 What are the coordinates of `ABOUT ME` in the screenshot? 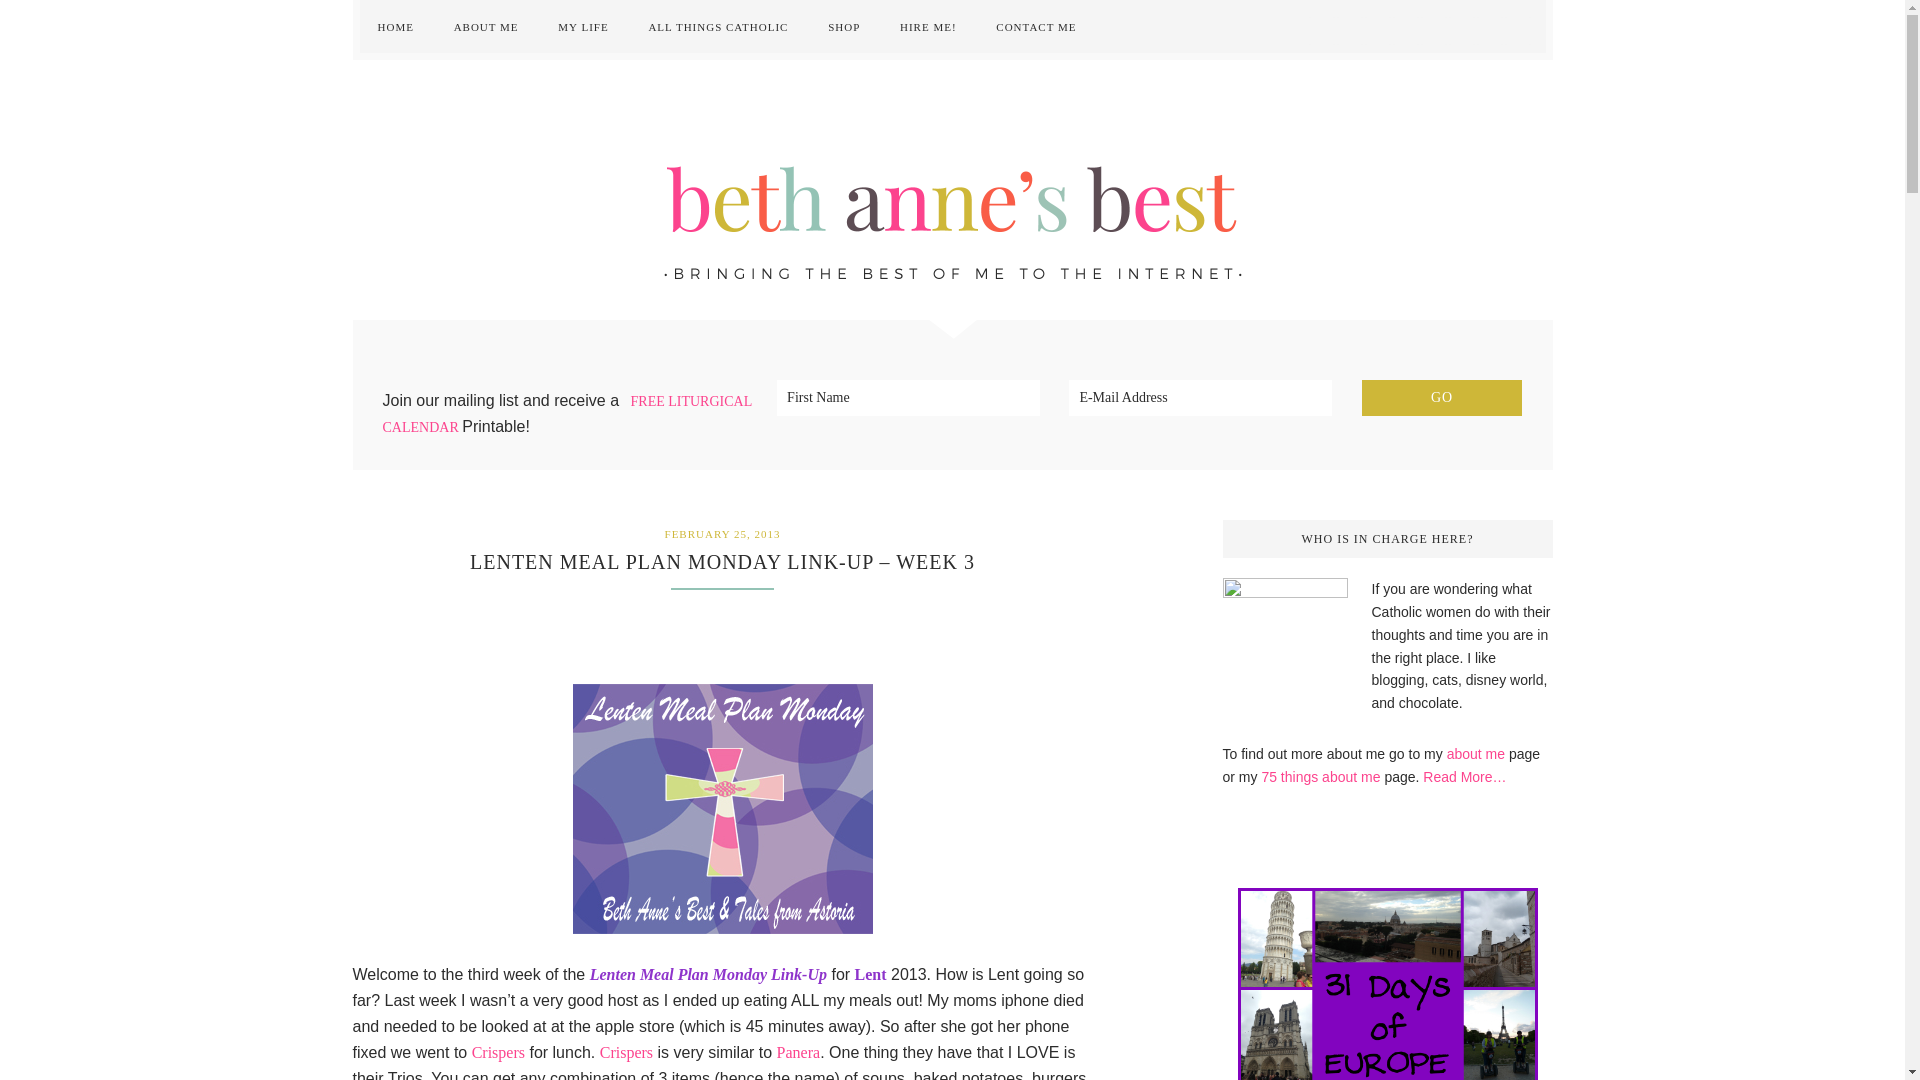 It's located at (486, 26).